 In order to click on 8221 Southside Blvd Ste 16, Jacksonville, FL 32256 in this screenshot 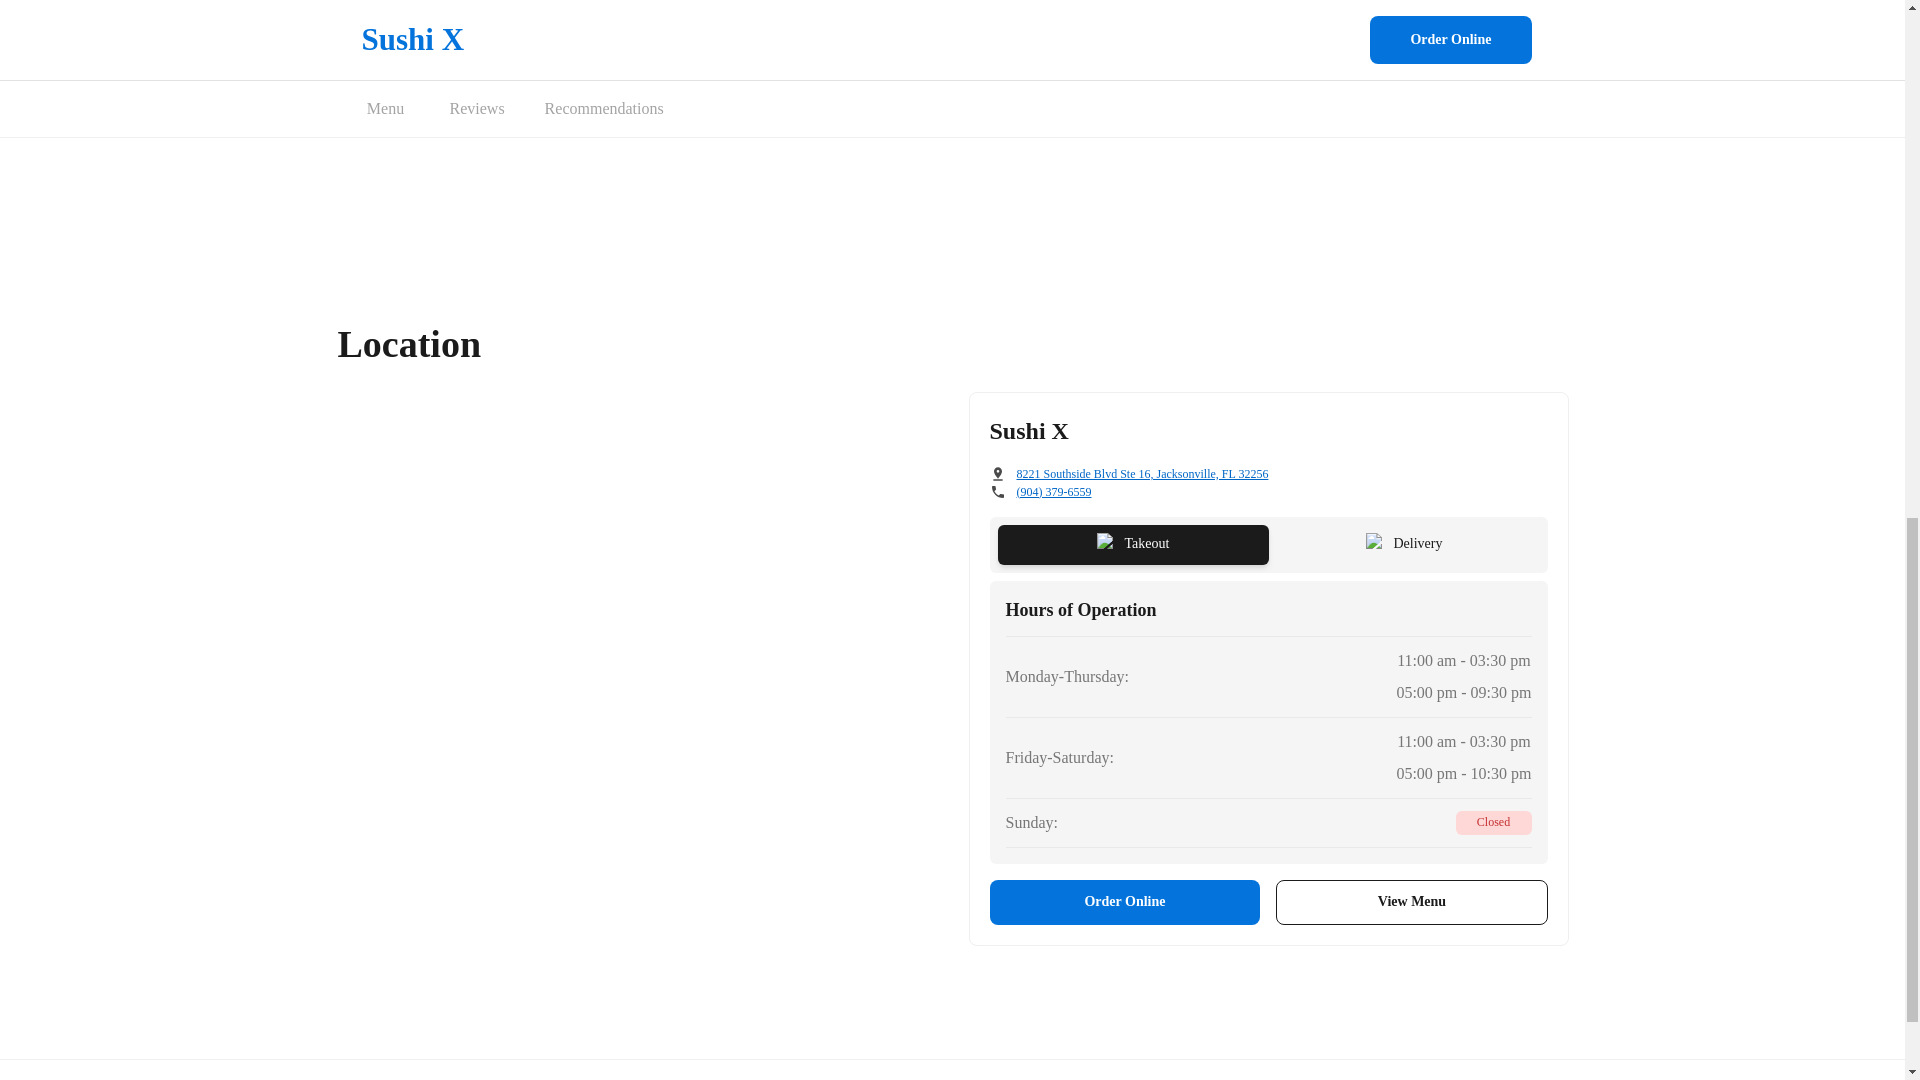, I will do `click(1141, 474)`.